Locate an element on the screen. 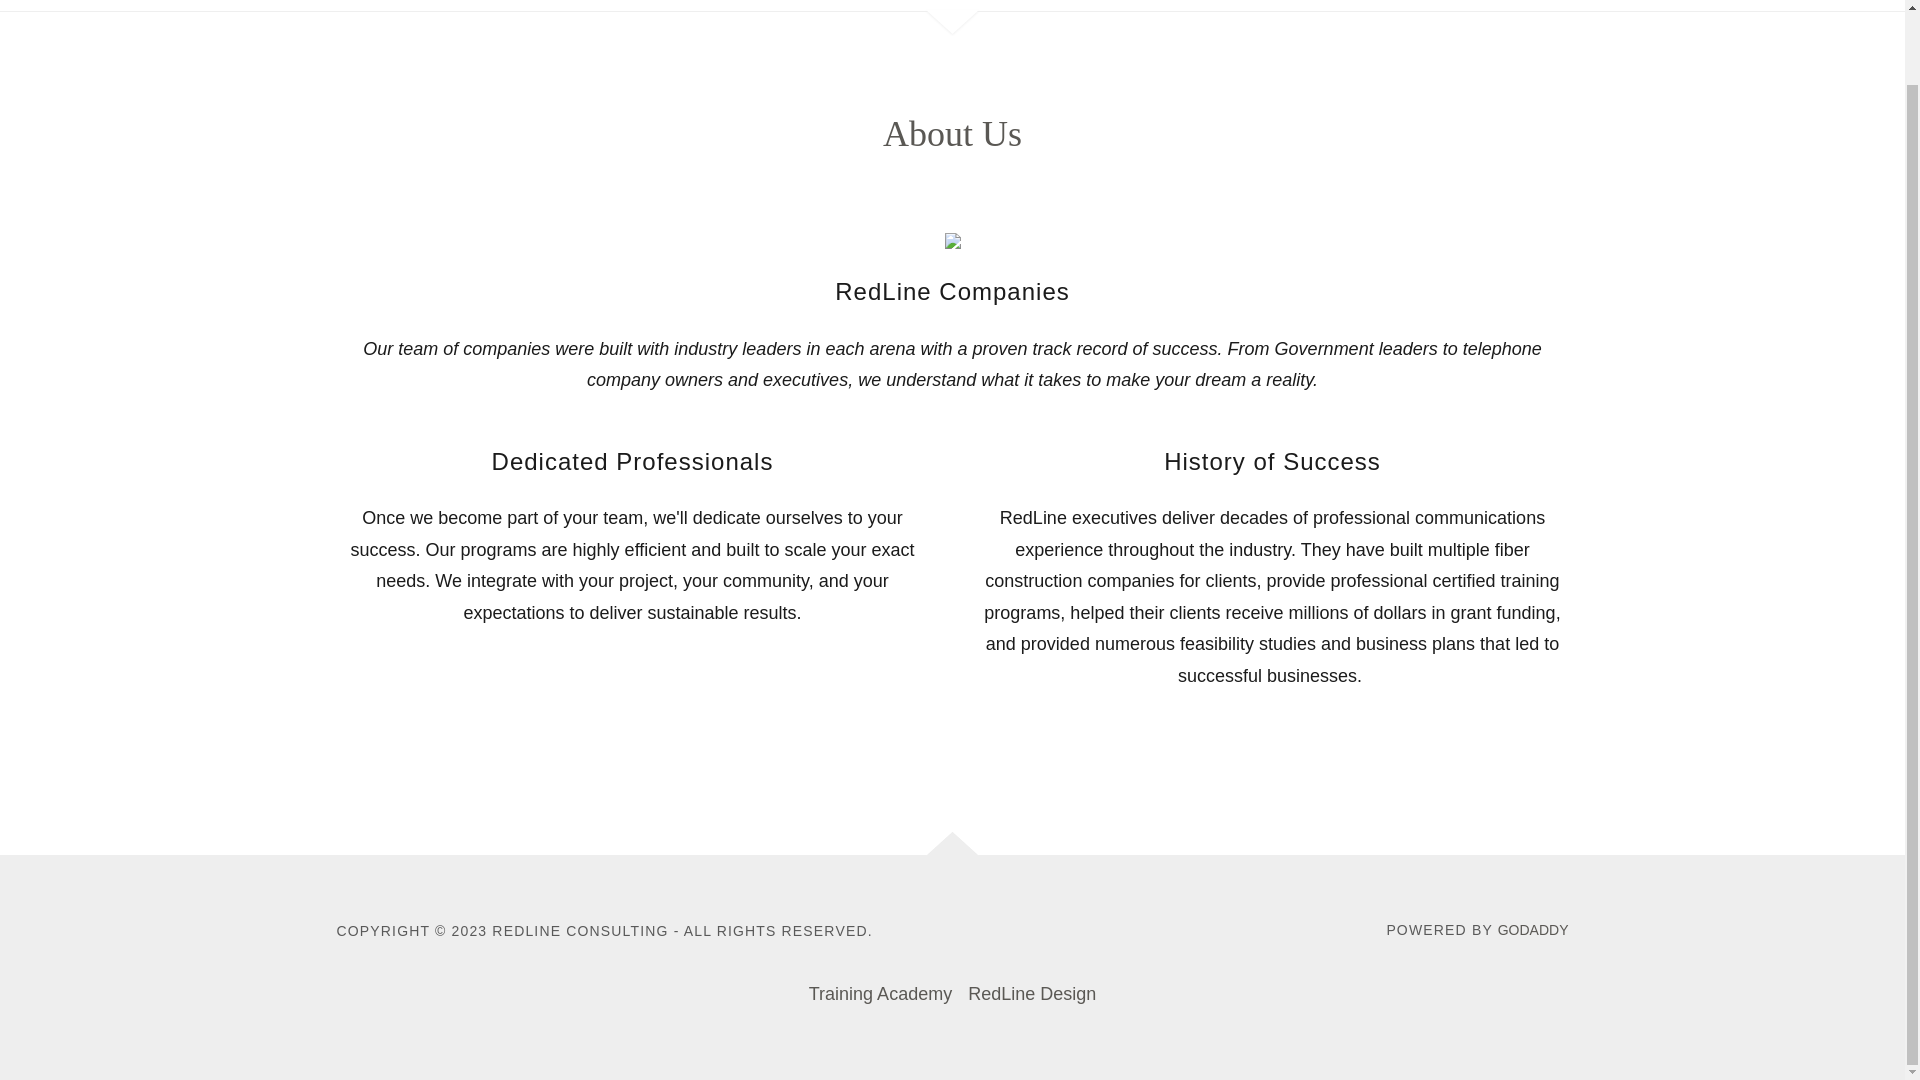 The height and width of the screenshot is (1080, 1920). RedLine Design is located at coordinates (1032, 994).